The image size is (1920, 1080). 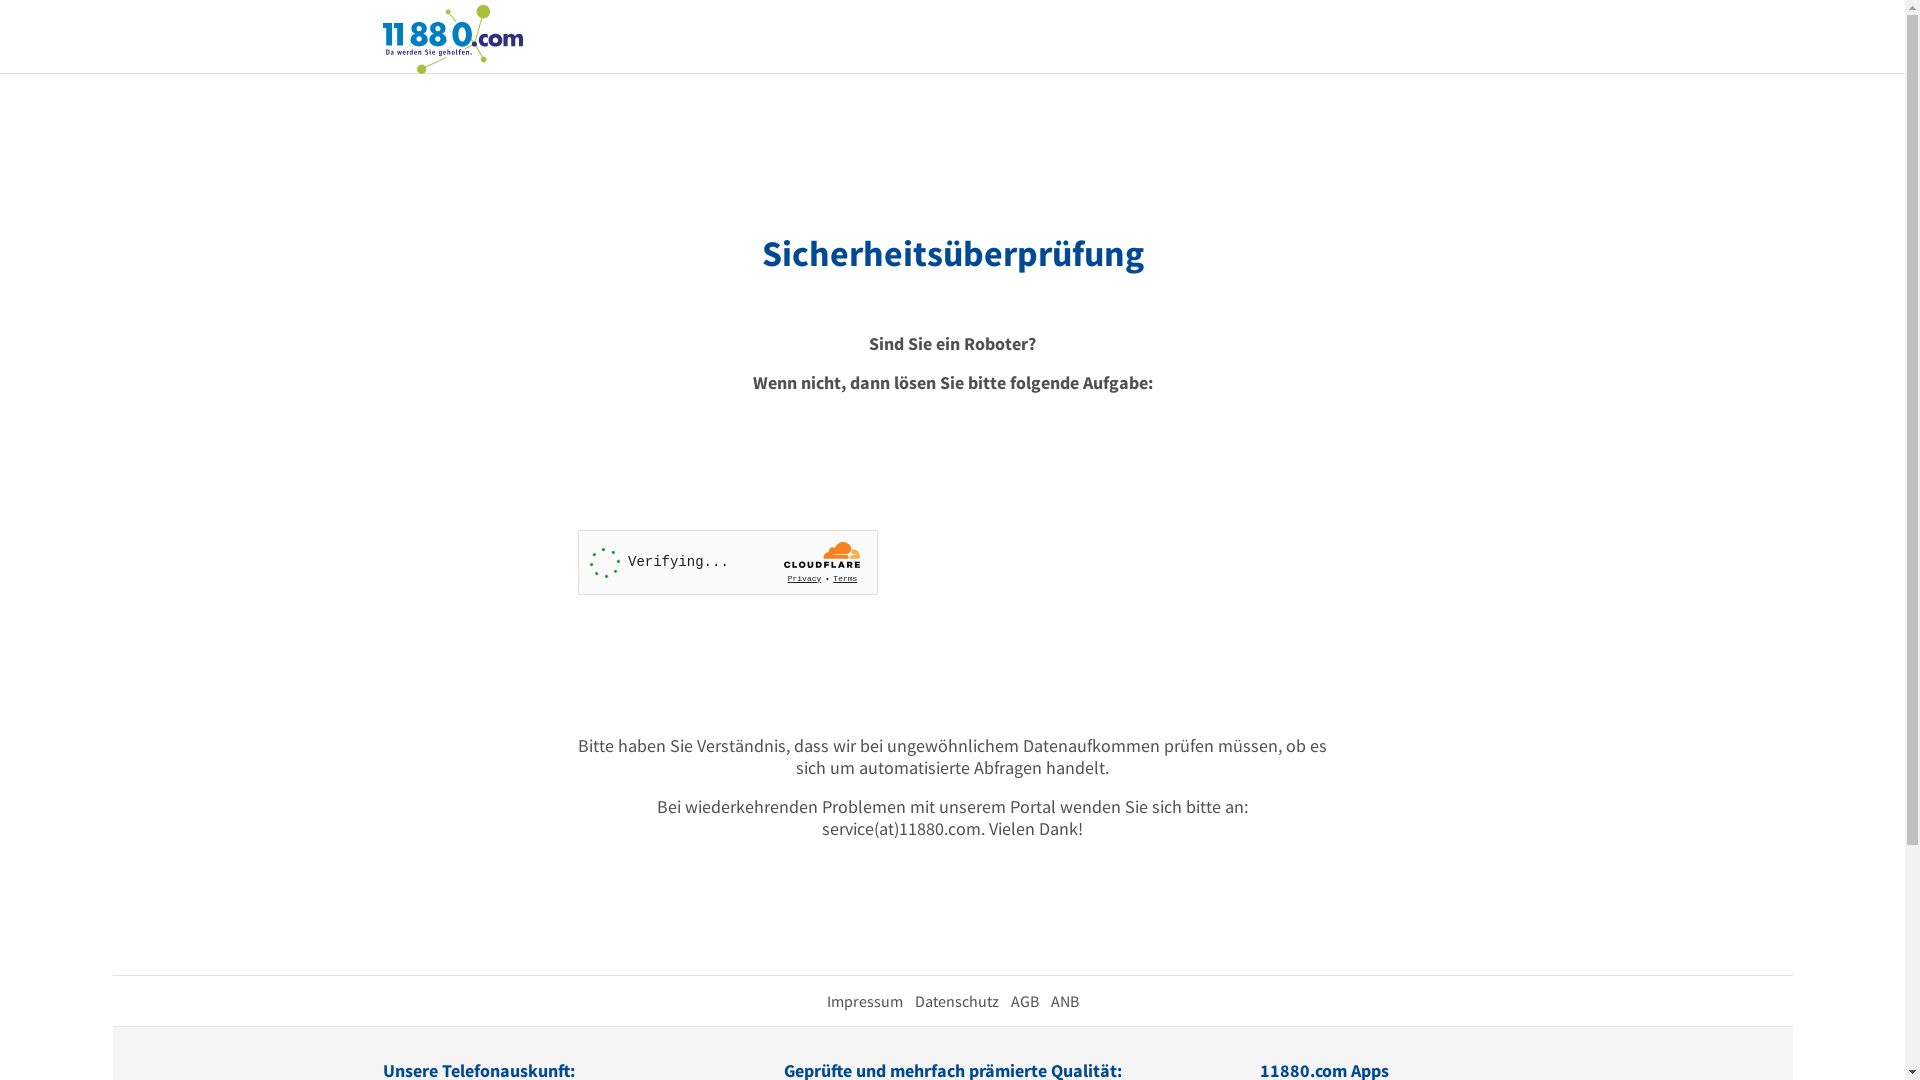 What do you see at coordinates (1024, 1001) in the screenshot?
I see `AGB` at bounding box center [1024, 1001].